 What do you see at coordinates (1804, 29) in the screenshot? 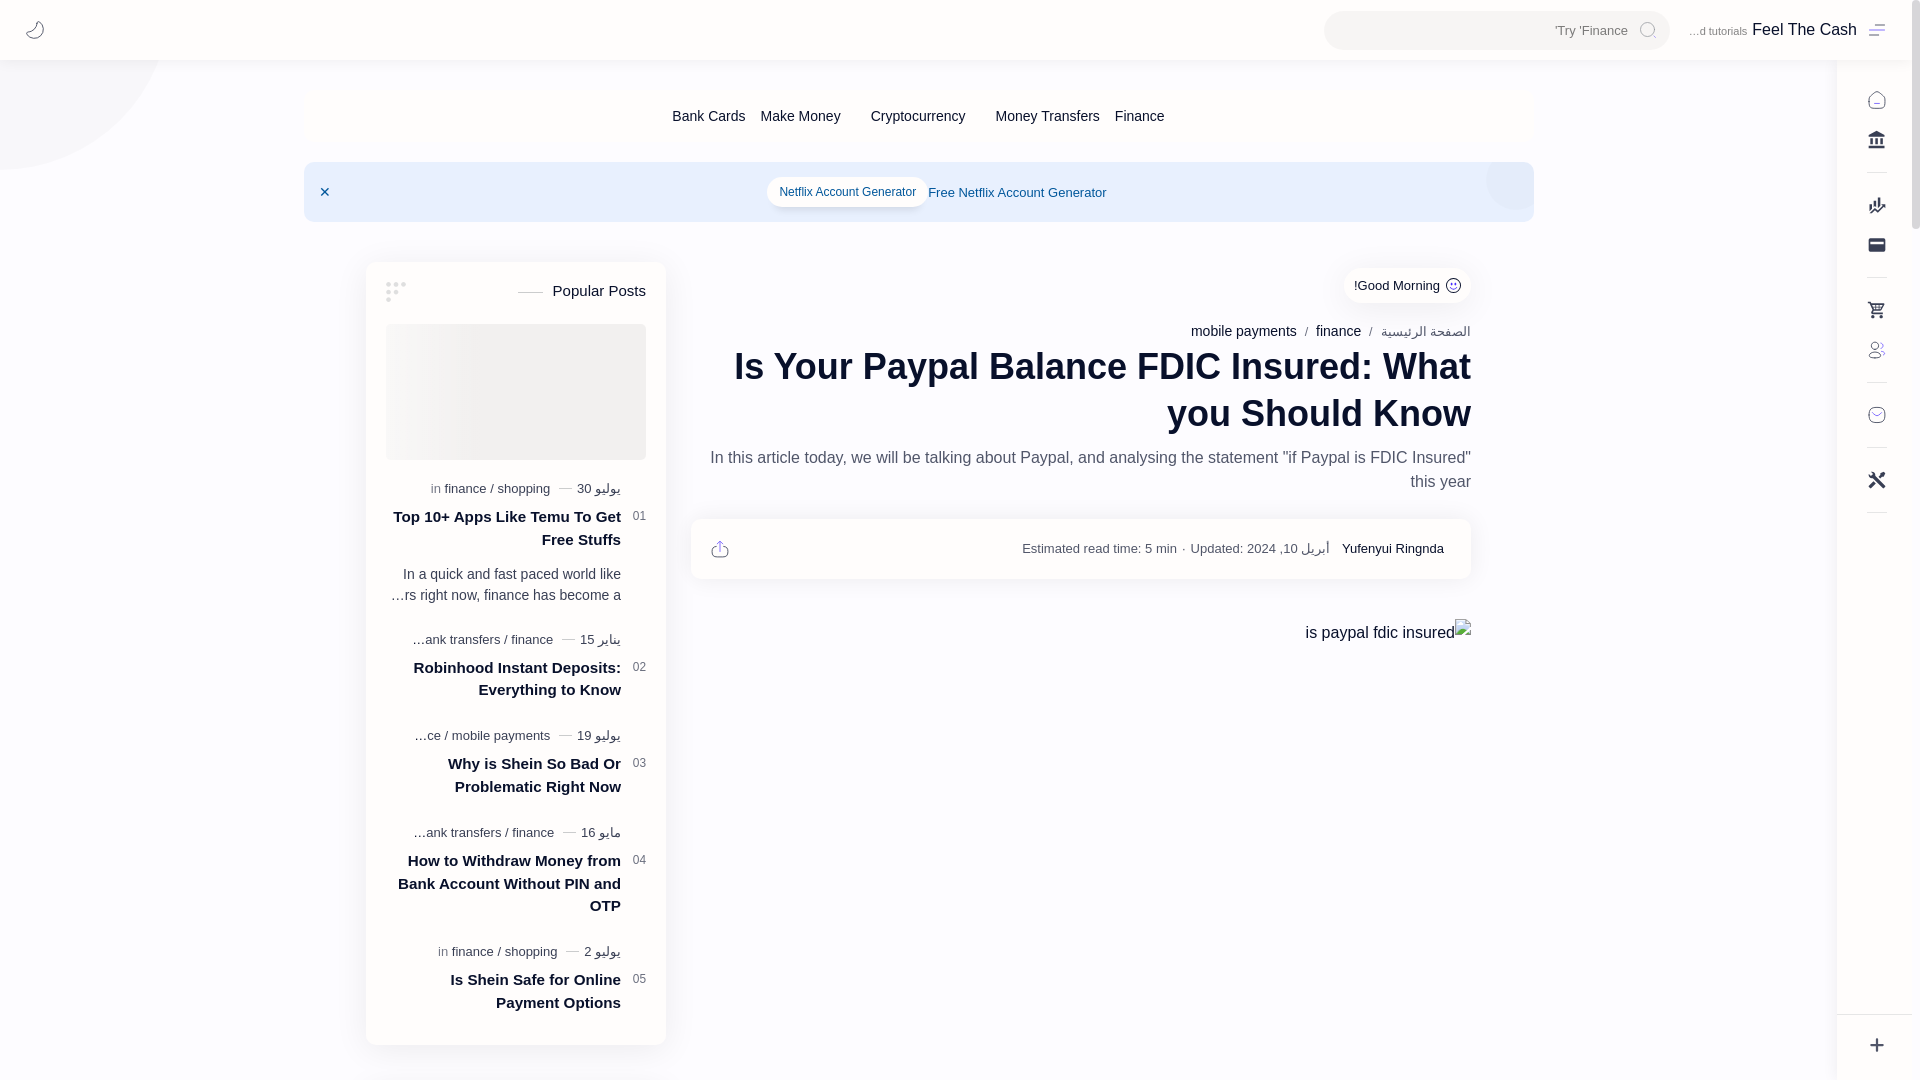
I see `Feel The Cash` at bounding box center [1804, 29].